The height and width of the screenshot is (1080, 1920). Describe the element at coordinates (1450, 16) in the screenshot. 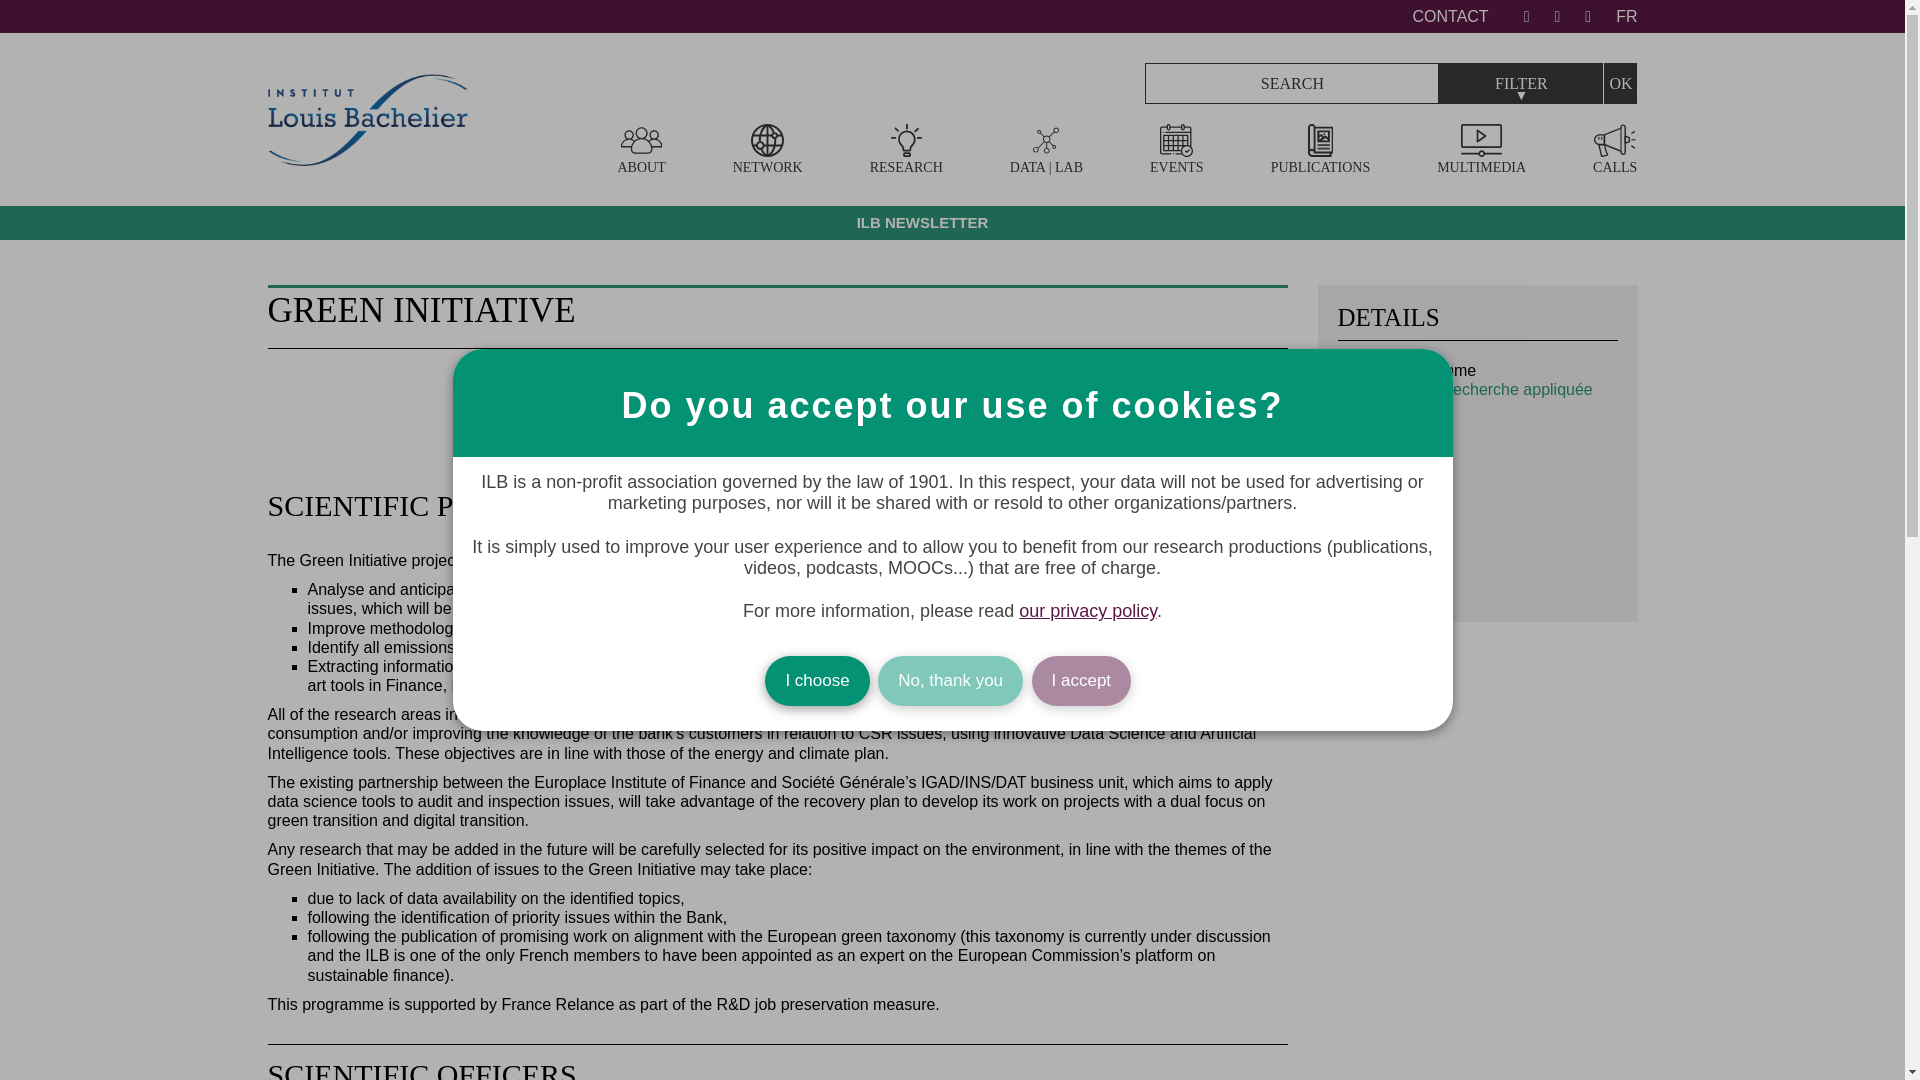

I see `CONTACT` at that location.